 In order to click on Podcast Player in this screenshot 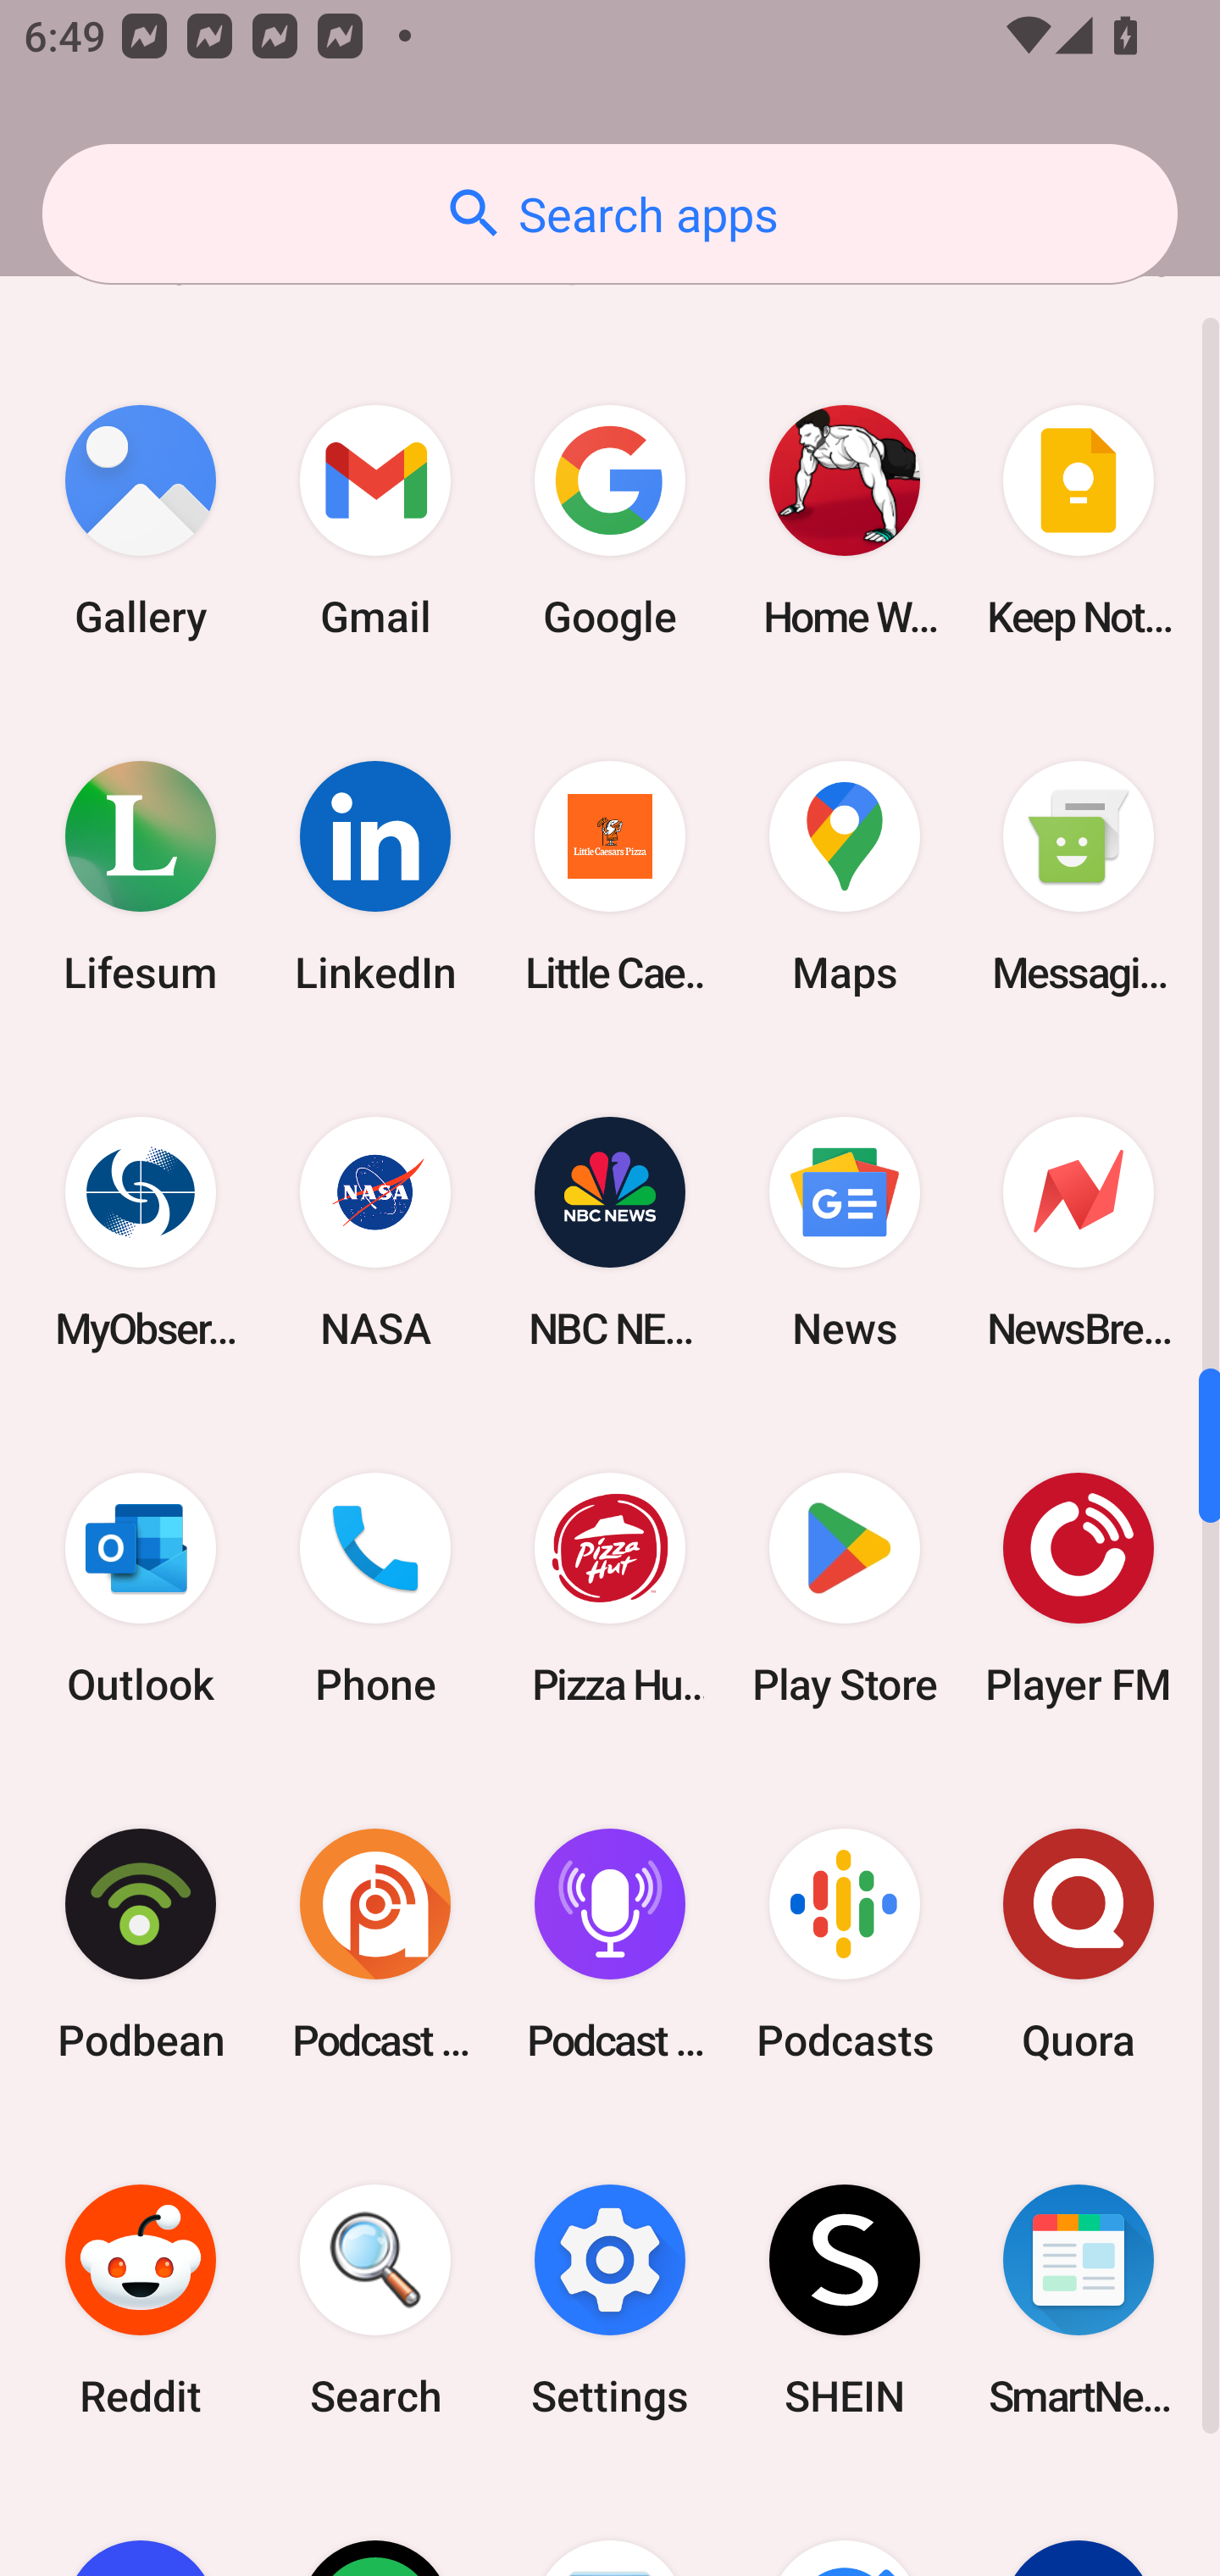, I will do `click(610, 1944)`.